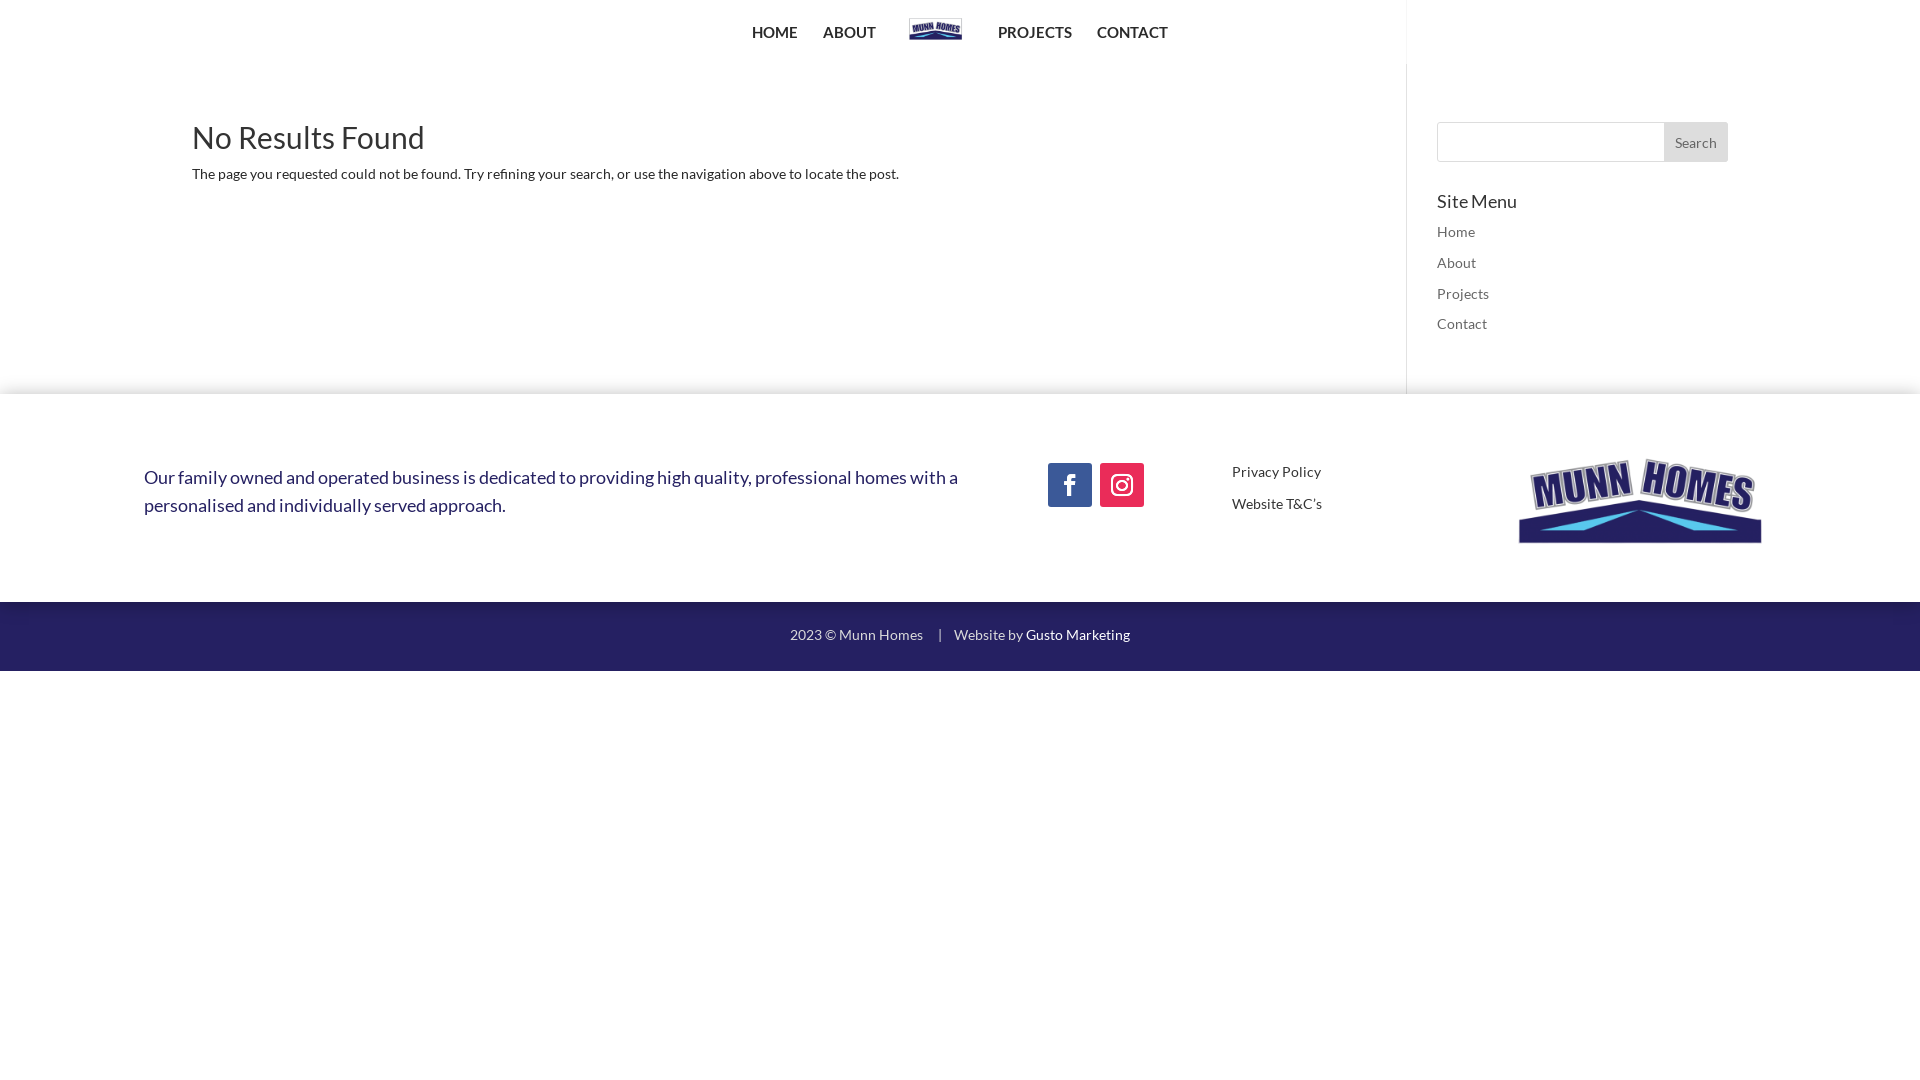  I want to click on Projects, so click(1463, 294).